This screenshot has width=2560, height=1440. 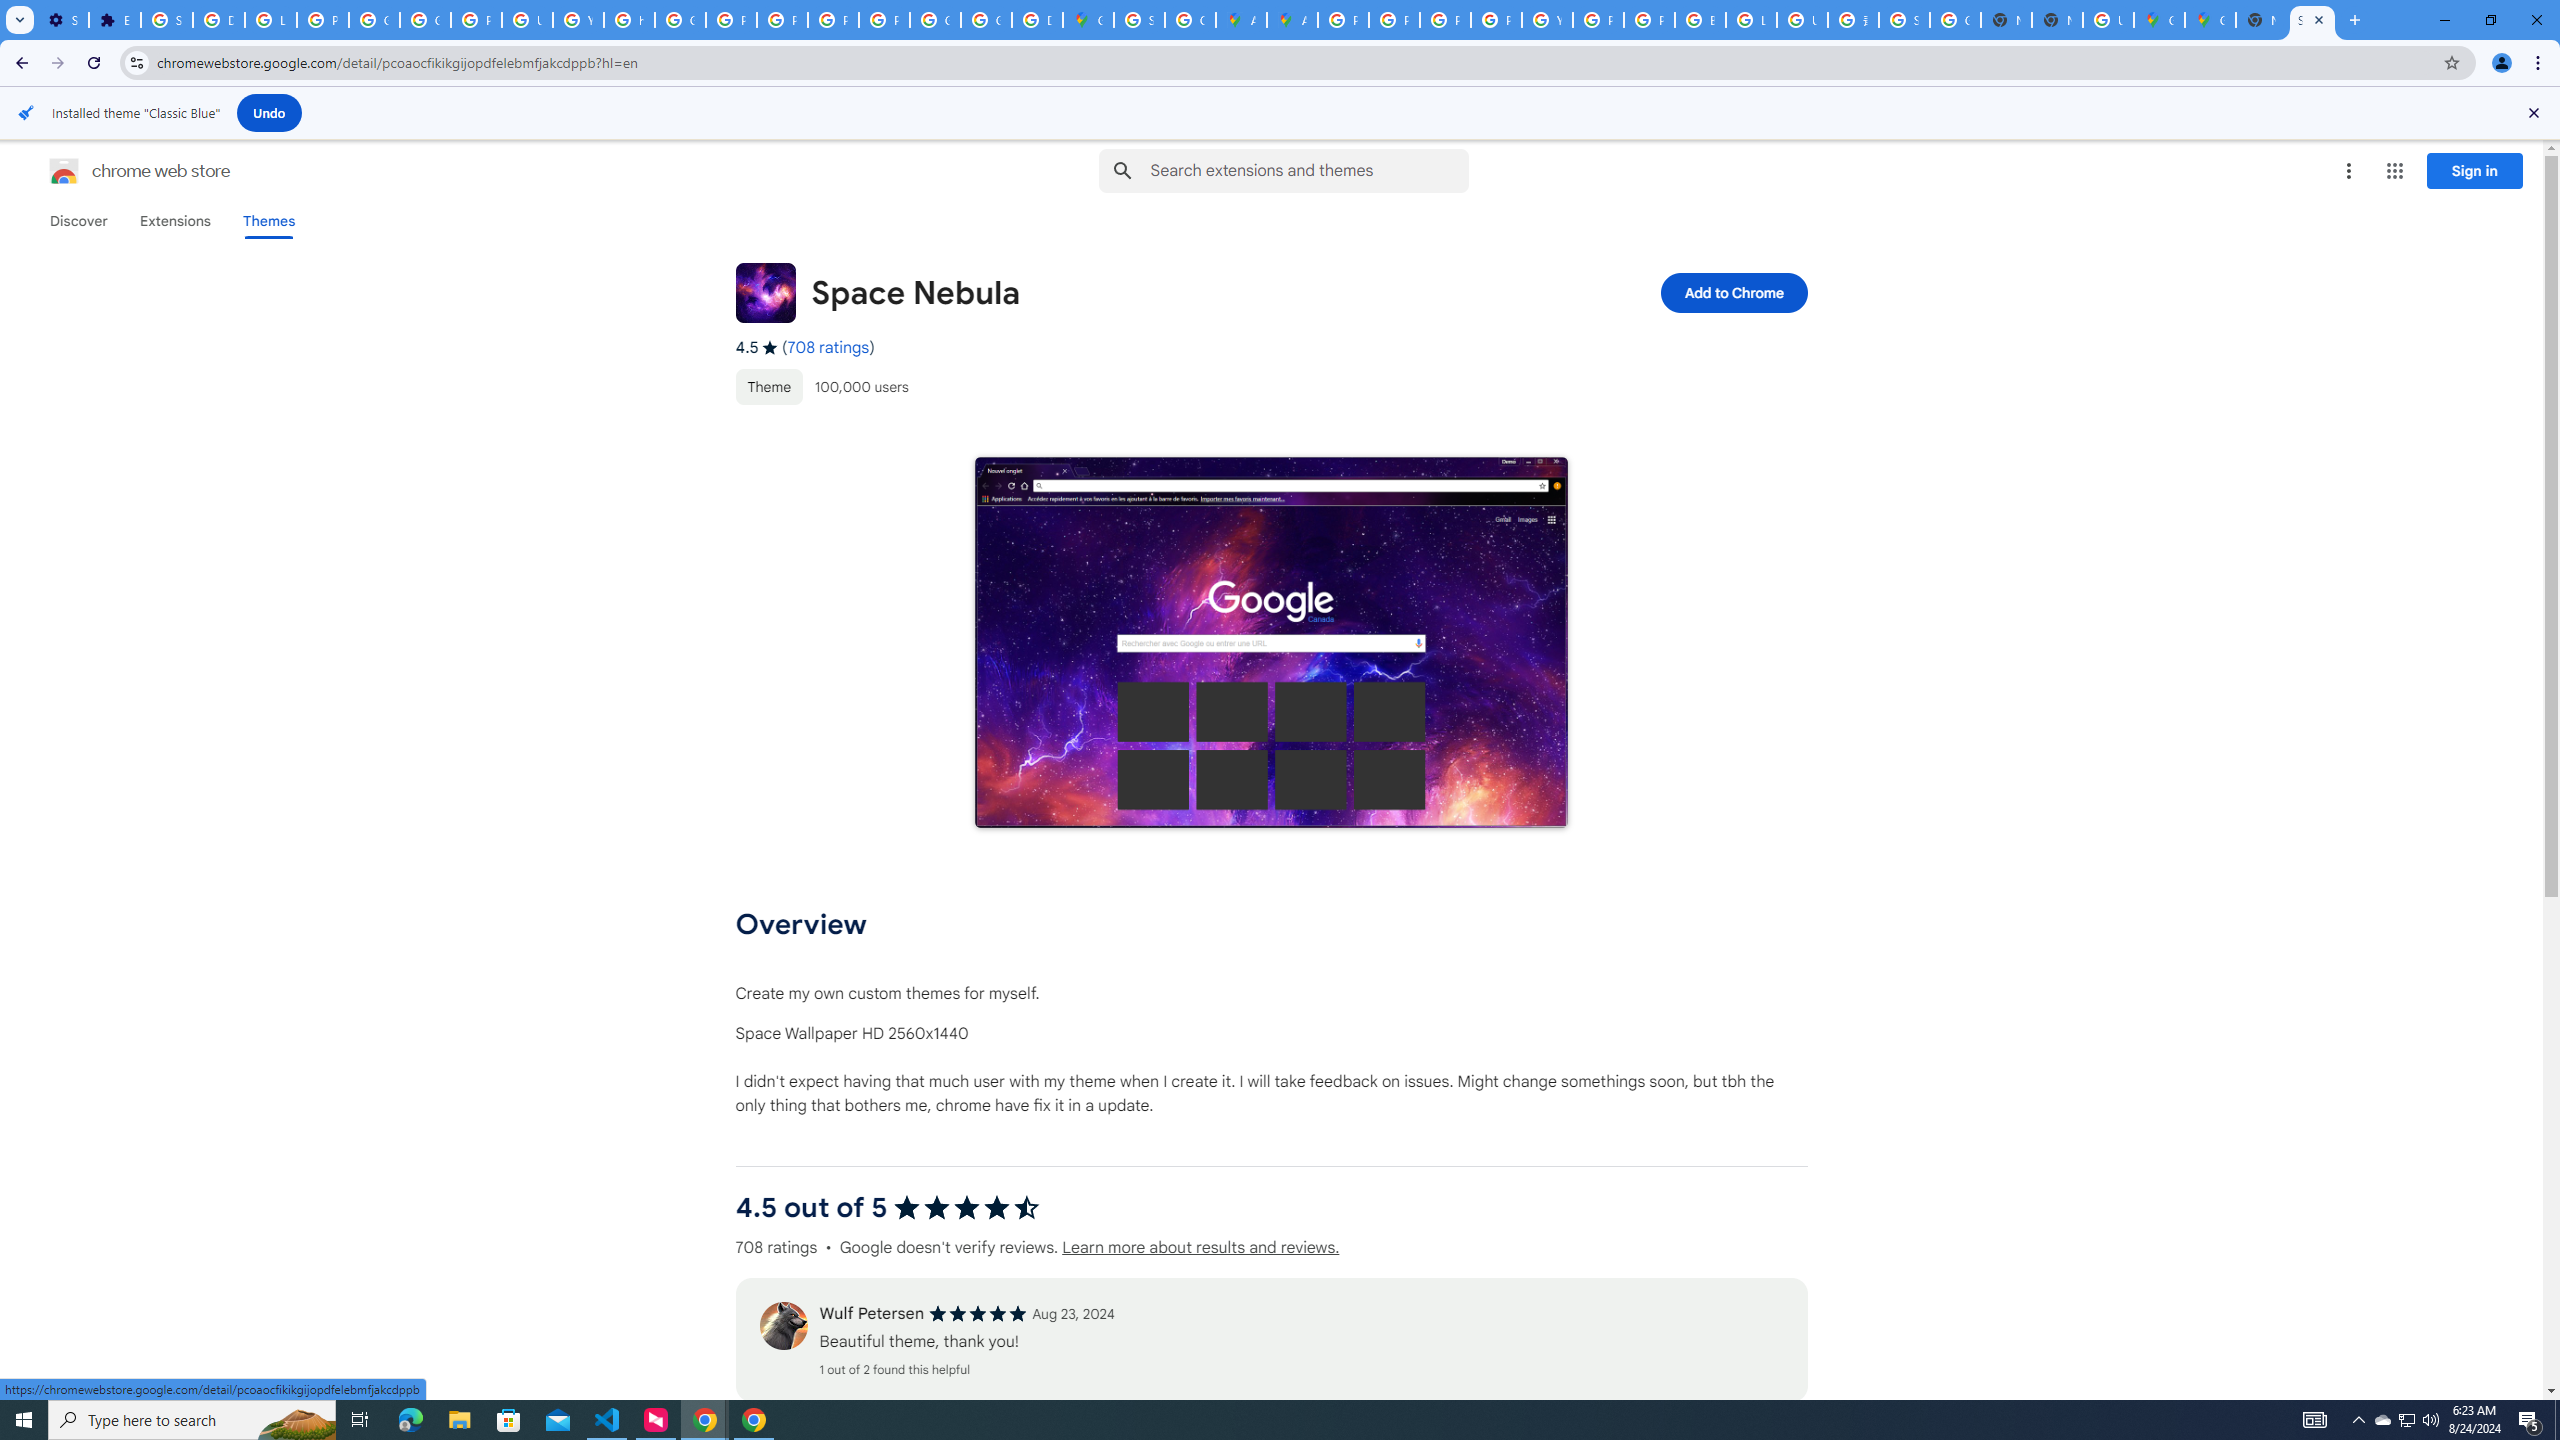 I want to click on New Tab, so click(x=2056, y=20).